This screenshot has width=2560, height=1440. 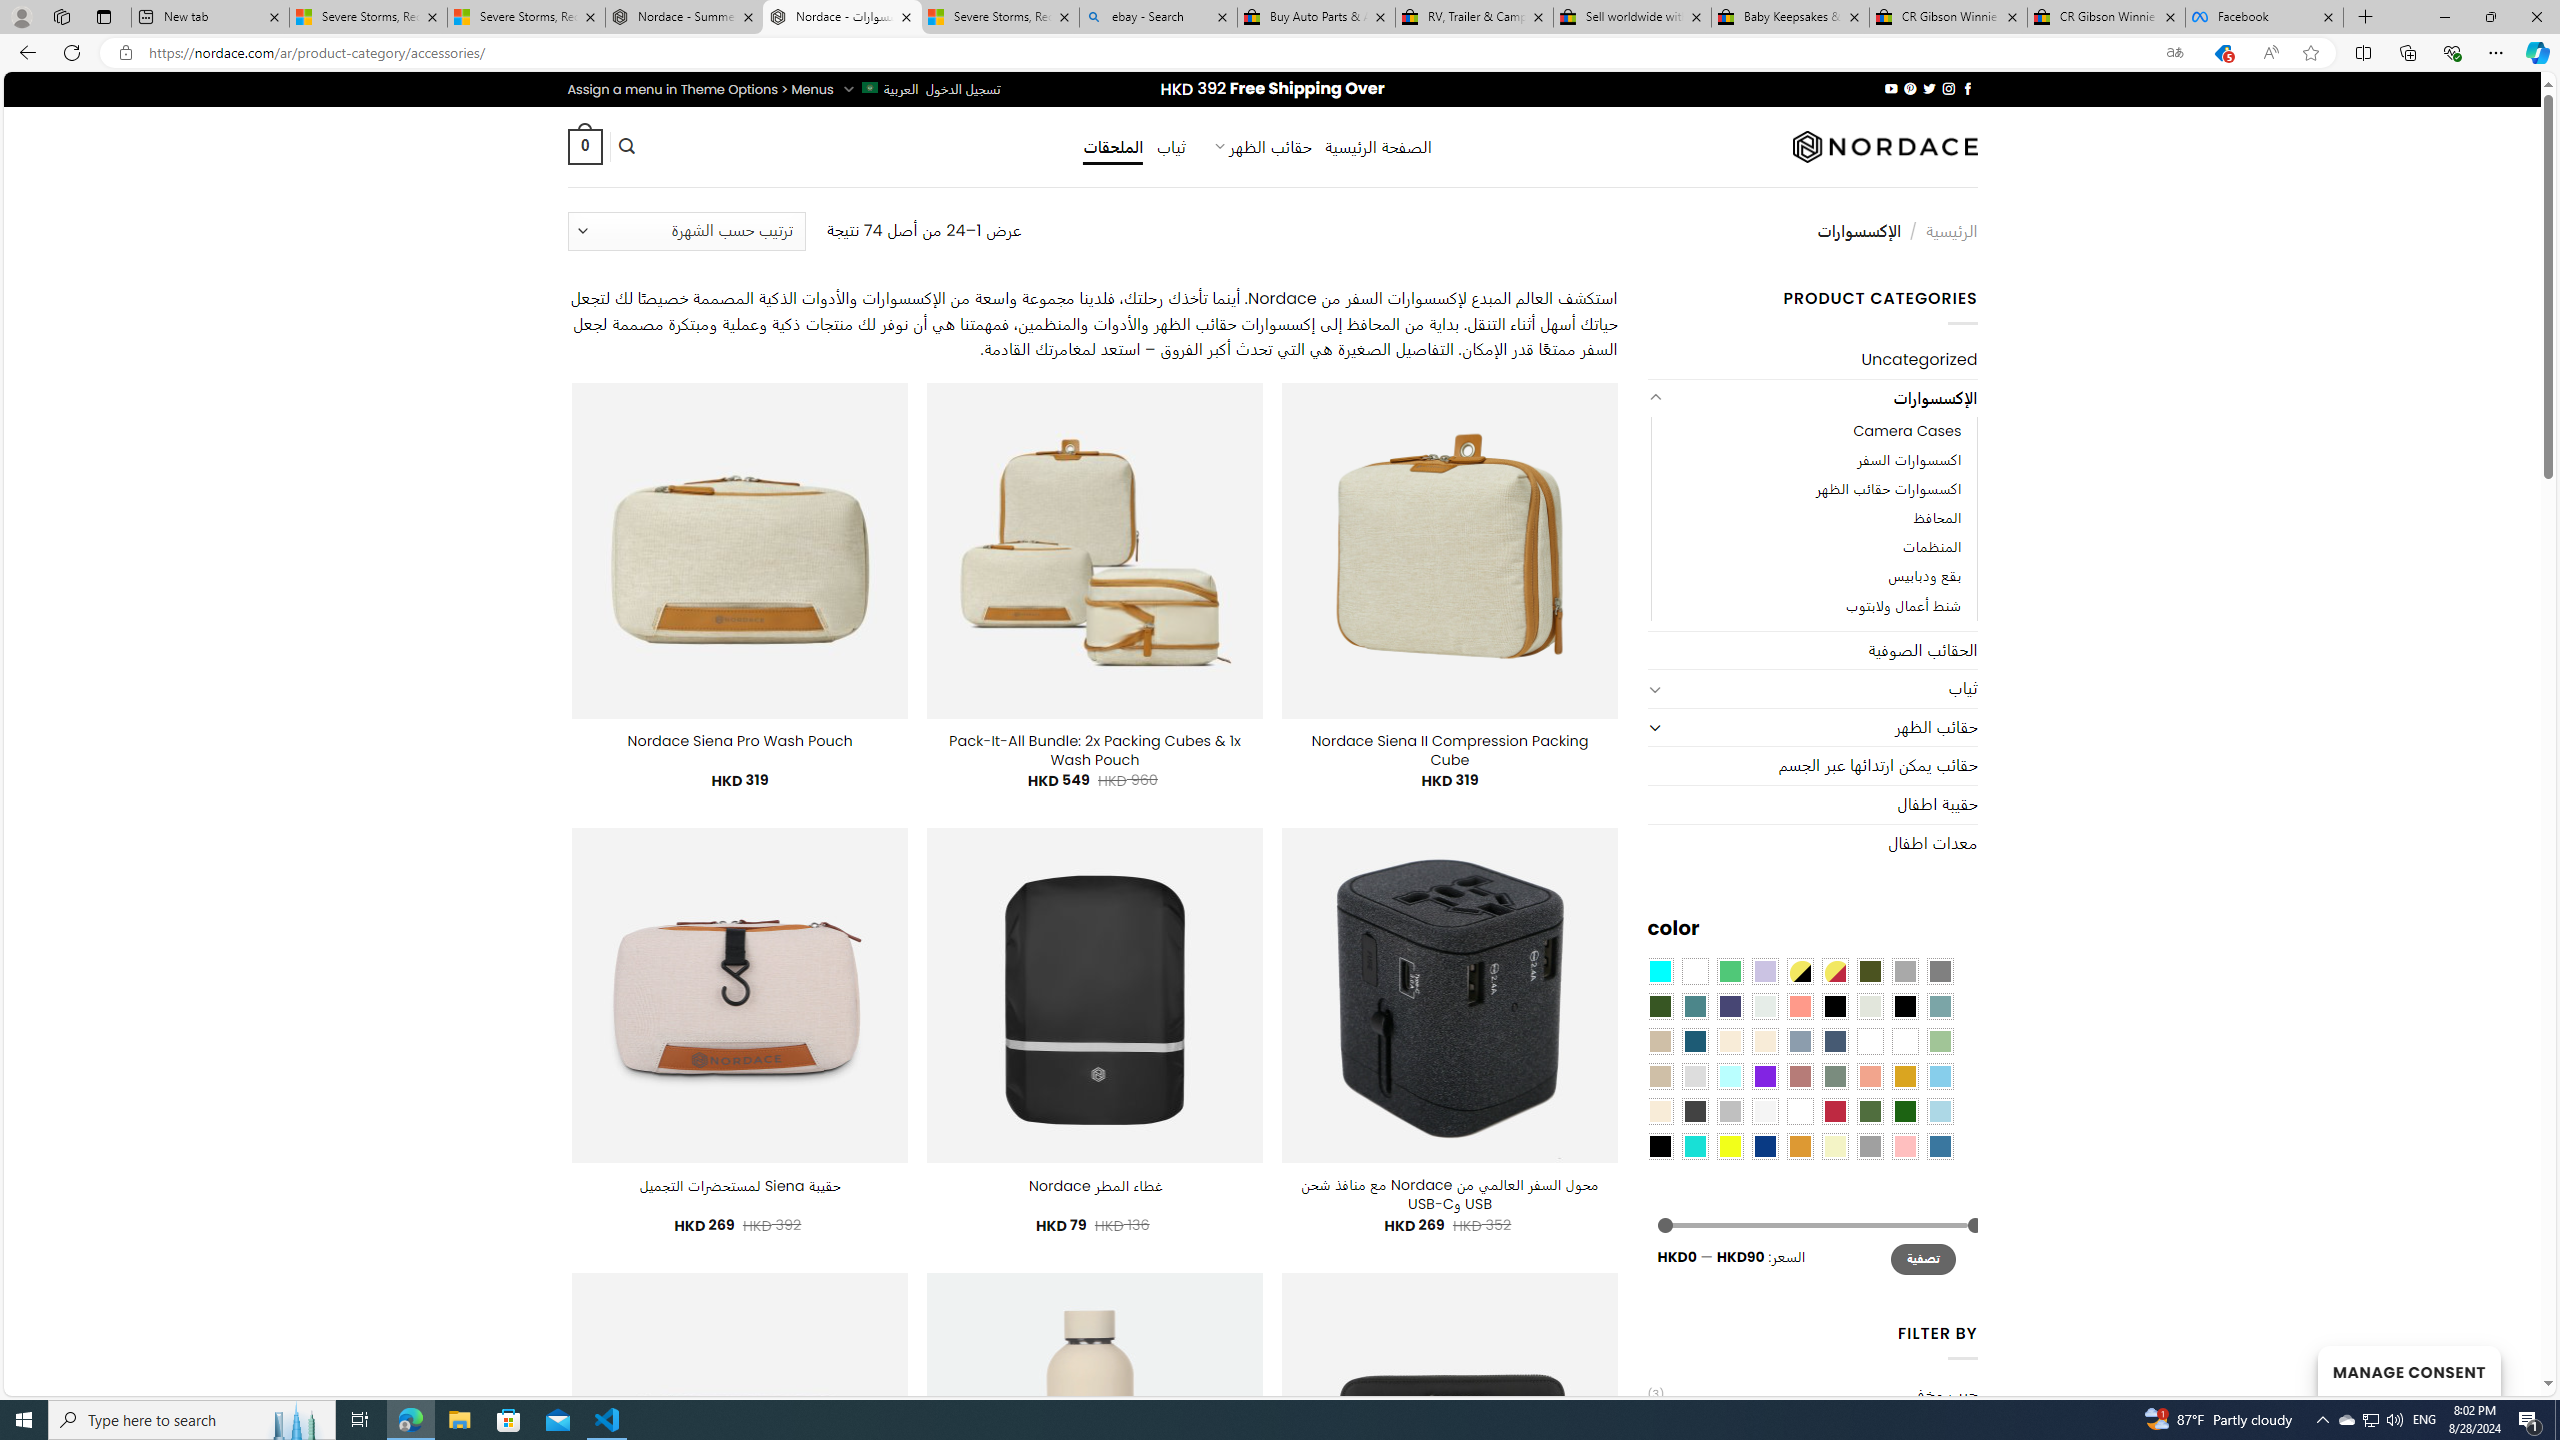 I want to click on Add this page to favorites (Ctrl+D), so click(x=2312, y=53).